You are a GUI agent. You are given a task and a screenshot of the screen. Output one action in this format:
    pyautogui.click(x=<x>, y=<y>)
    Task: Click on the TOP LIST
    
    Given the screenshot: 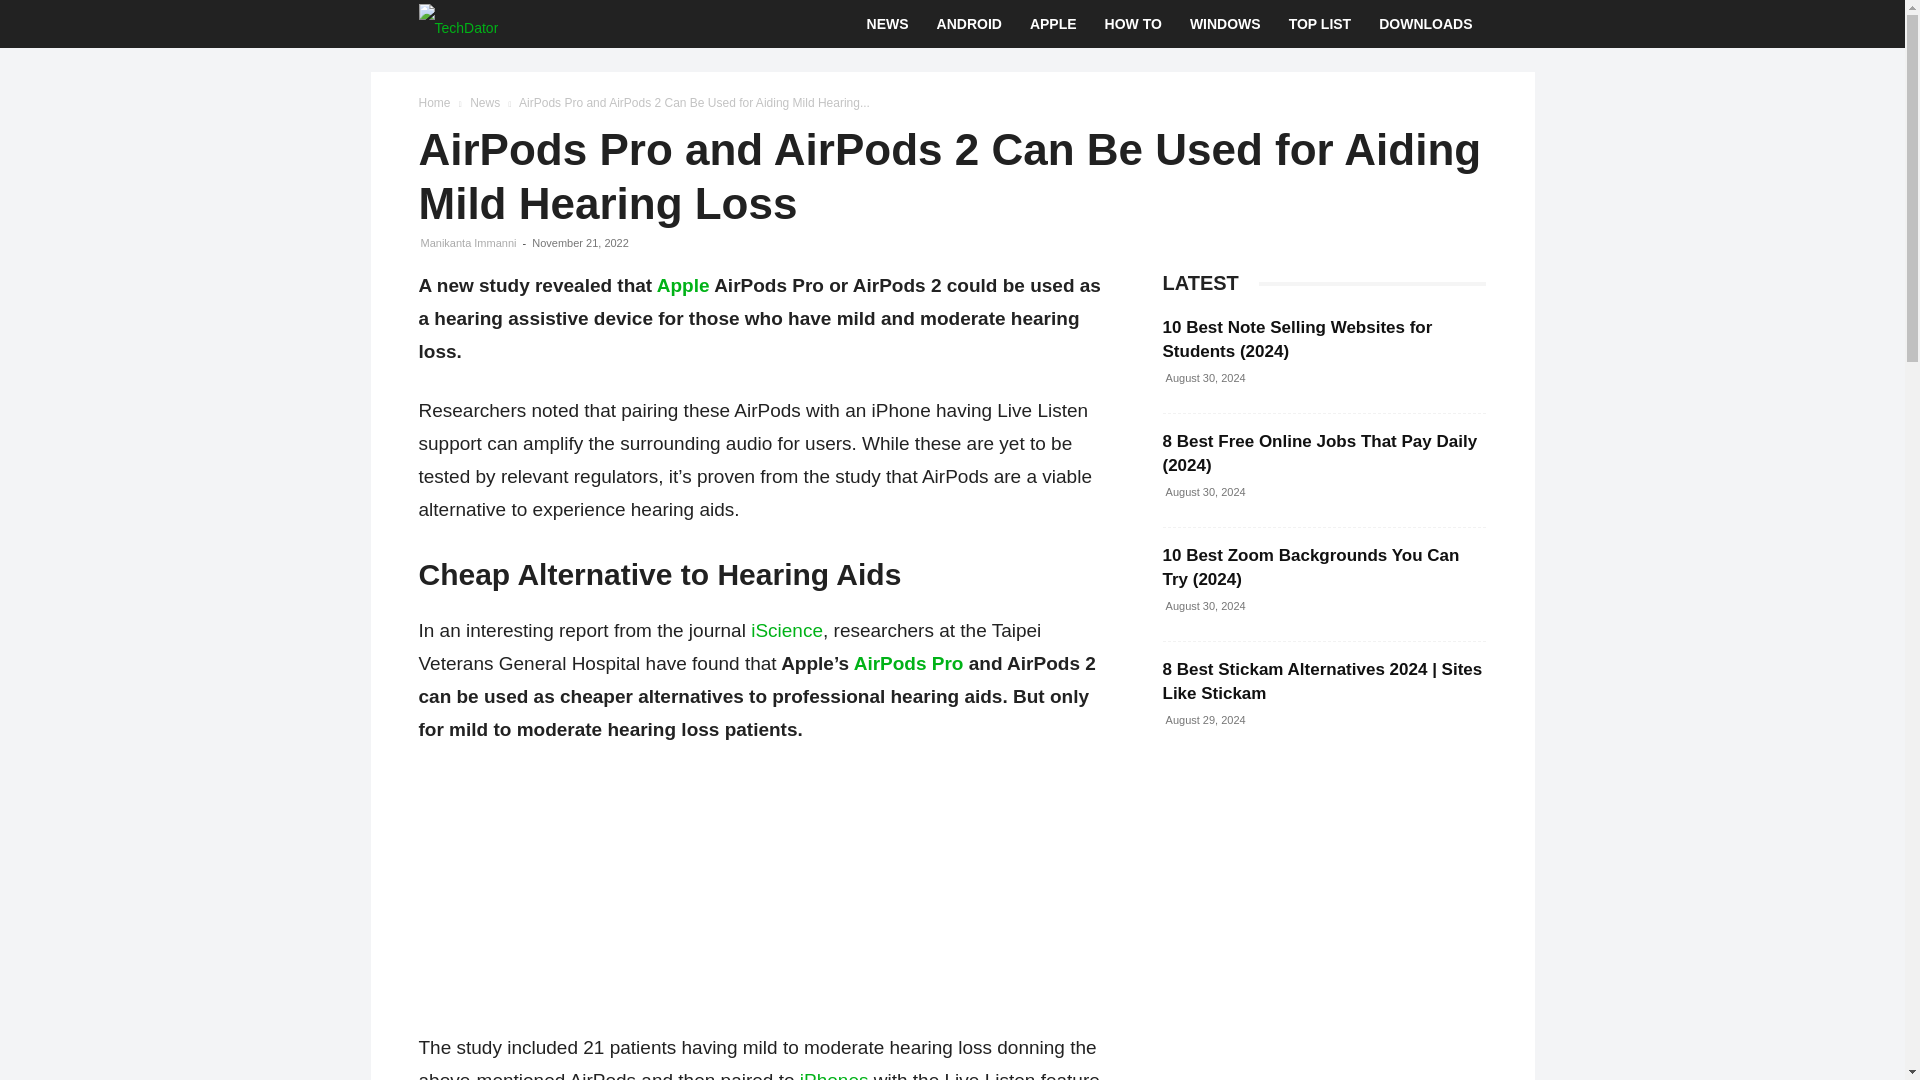 What is the action you would take?
    pyautogui.click(x=1320, y=24)
    